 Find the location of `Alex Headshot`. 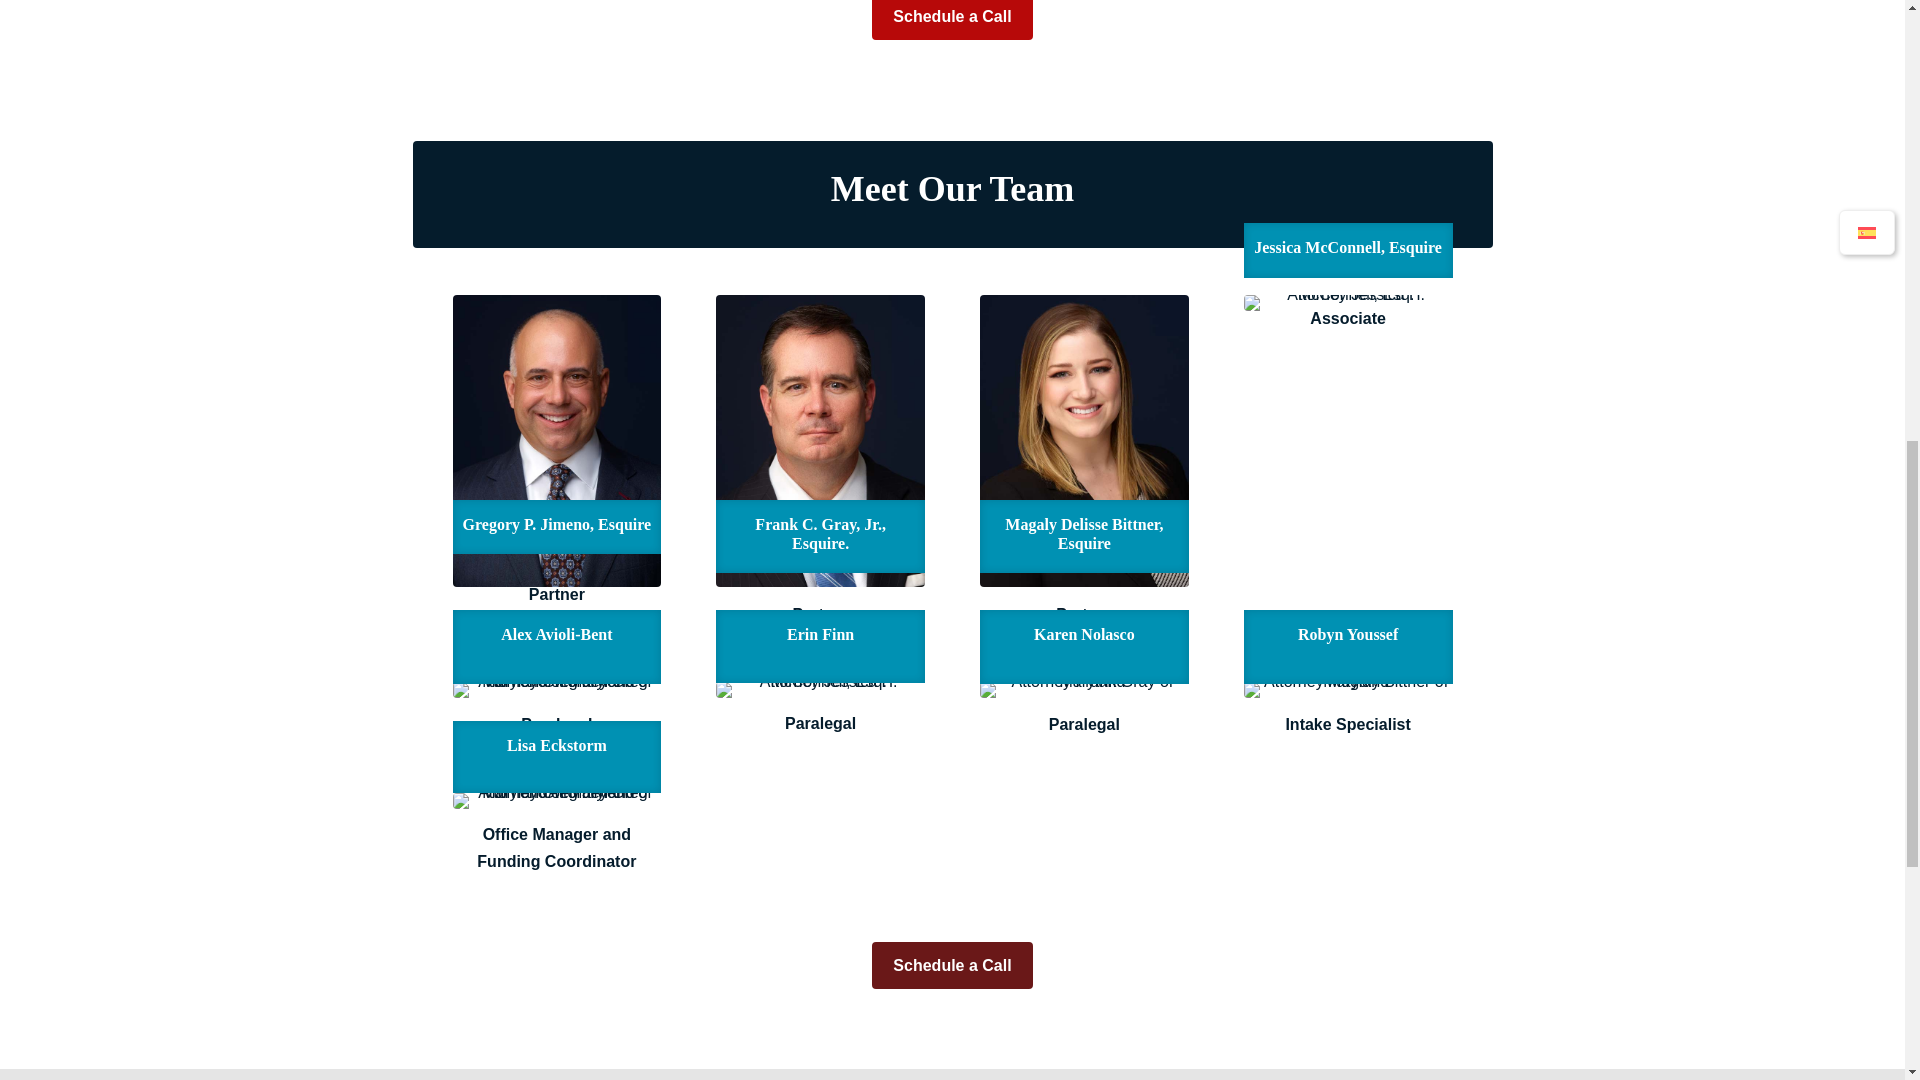

Alex Headshot is located at coordinates (556, 689).